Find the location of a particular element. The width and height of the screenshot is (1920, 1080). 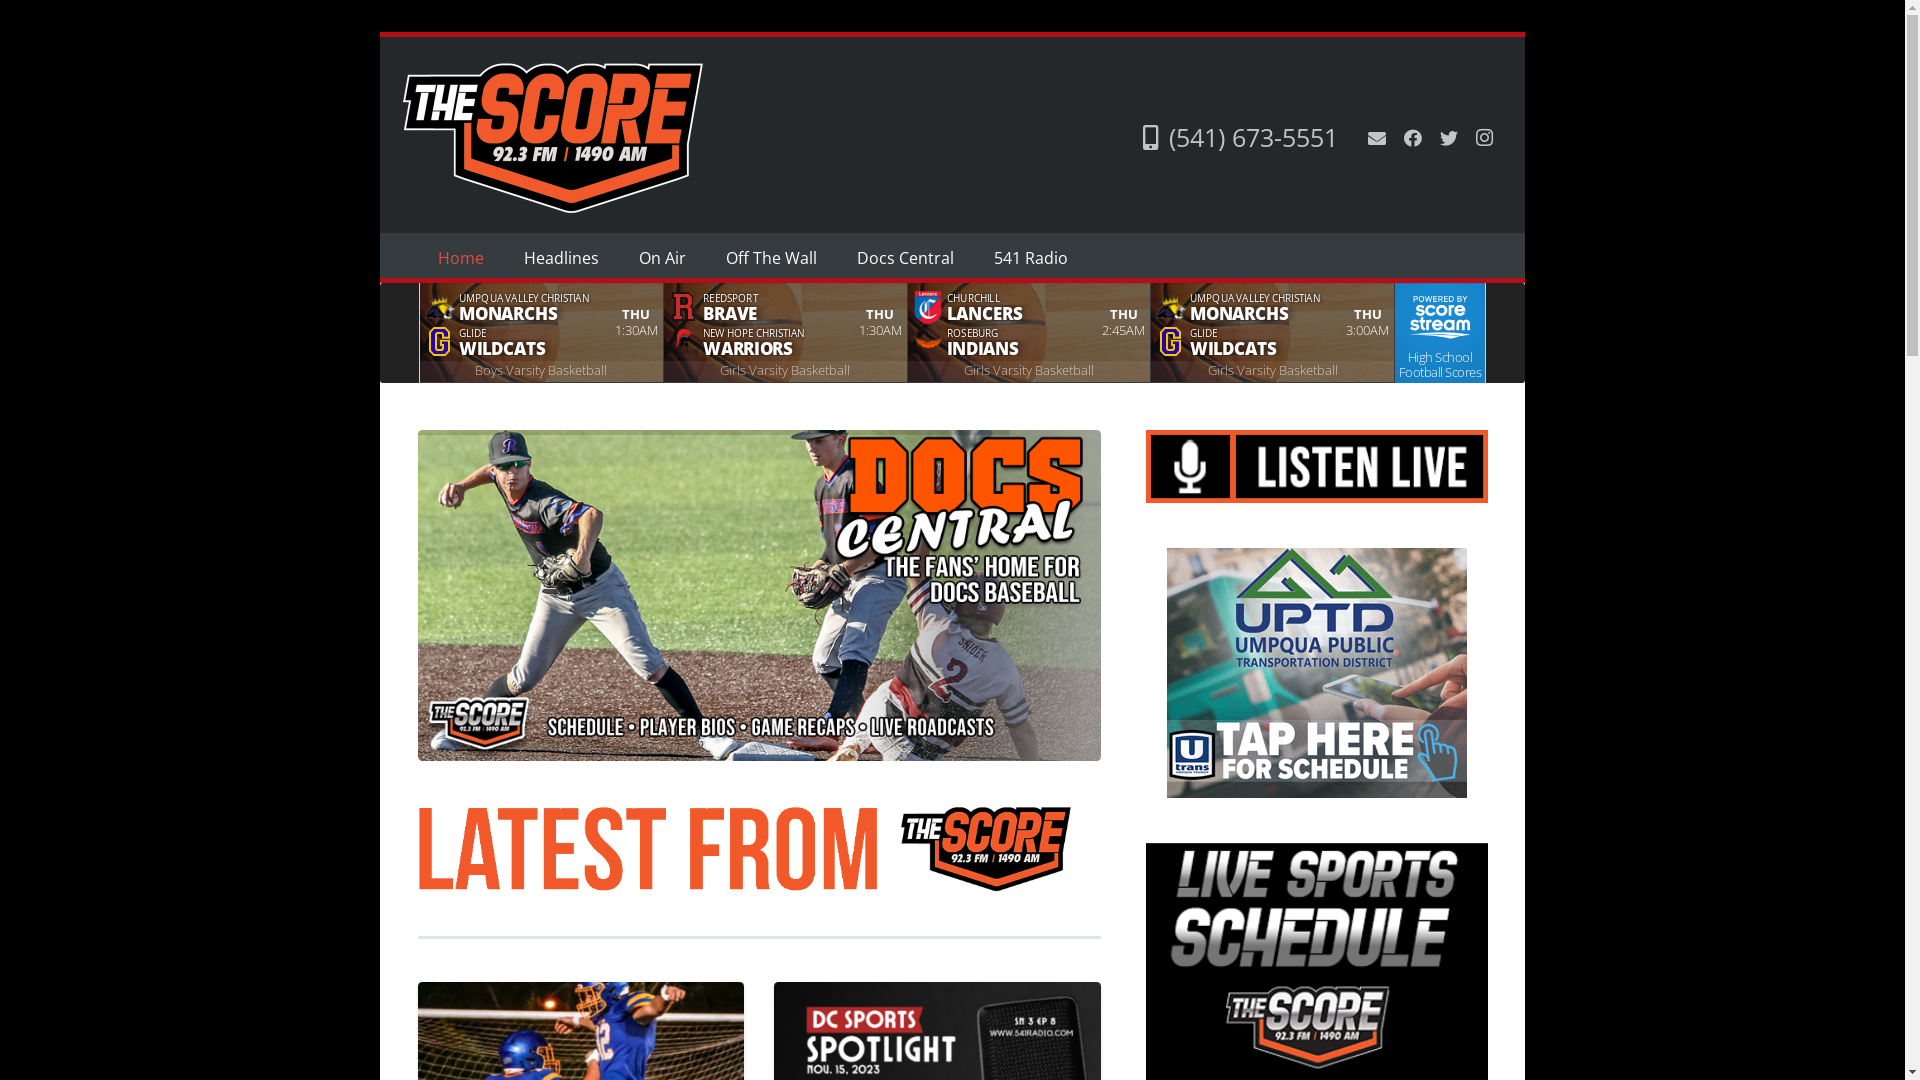

Twitter is located at coordinates (1448, 138).